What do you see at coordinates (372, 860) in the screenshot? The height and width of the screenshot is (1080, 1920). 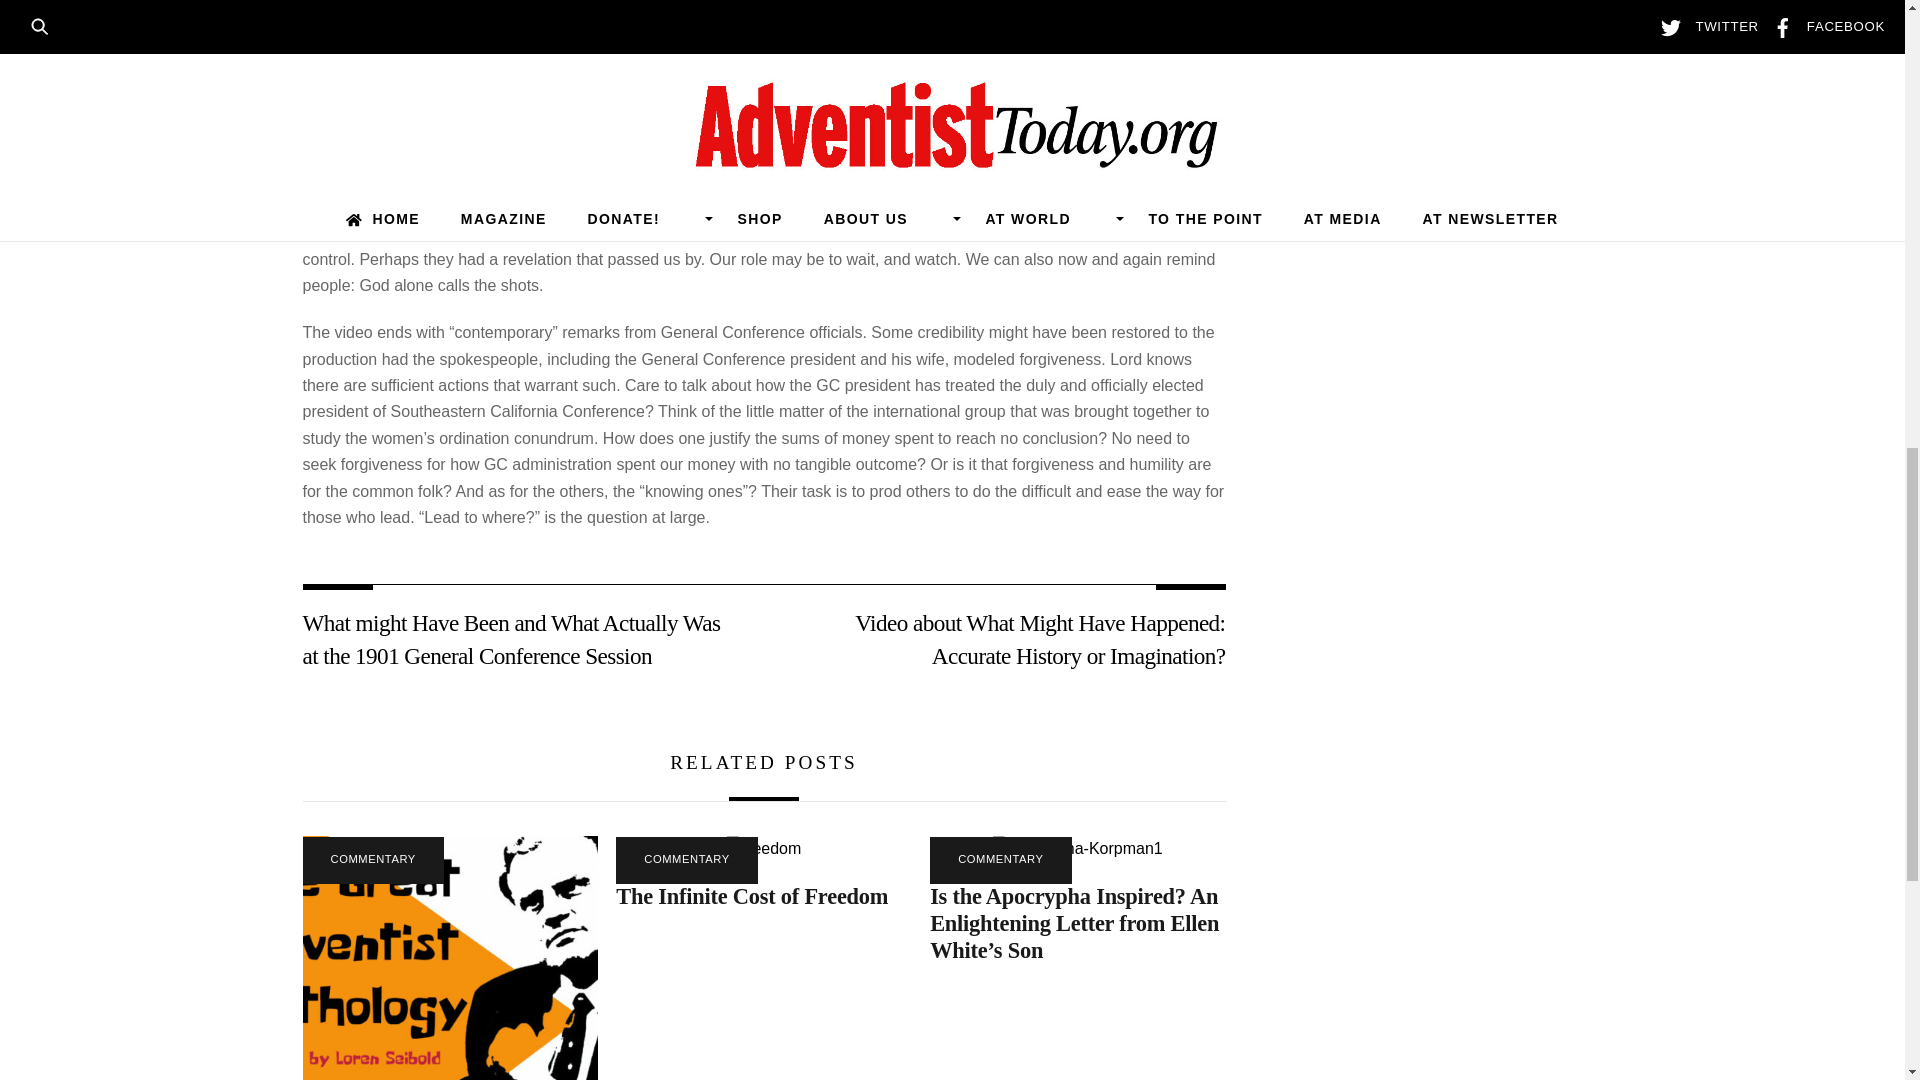 I see `COMMENTARY` at bounding box center [372, 860].